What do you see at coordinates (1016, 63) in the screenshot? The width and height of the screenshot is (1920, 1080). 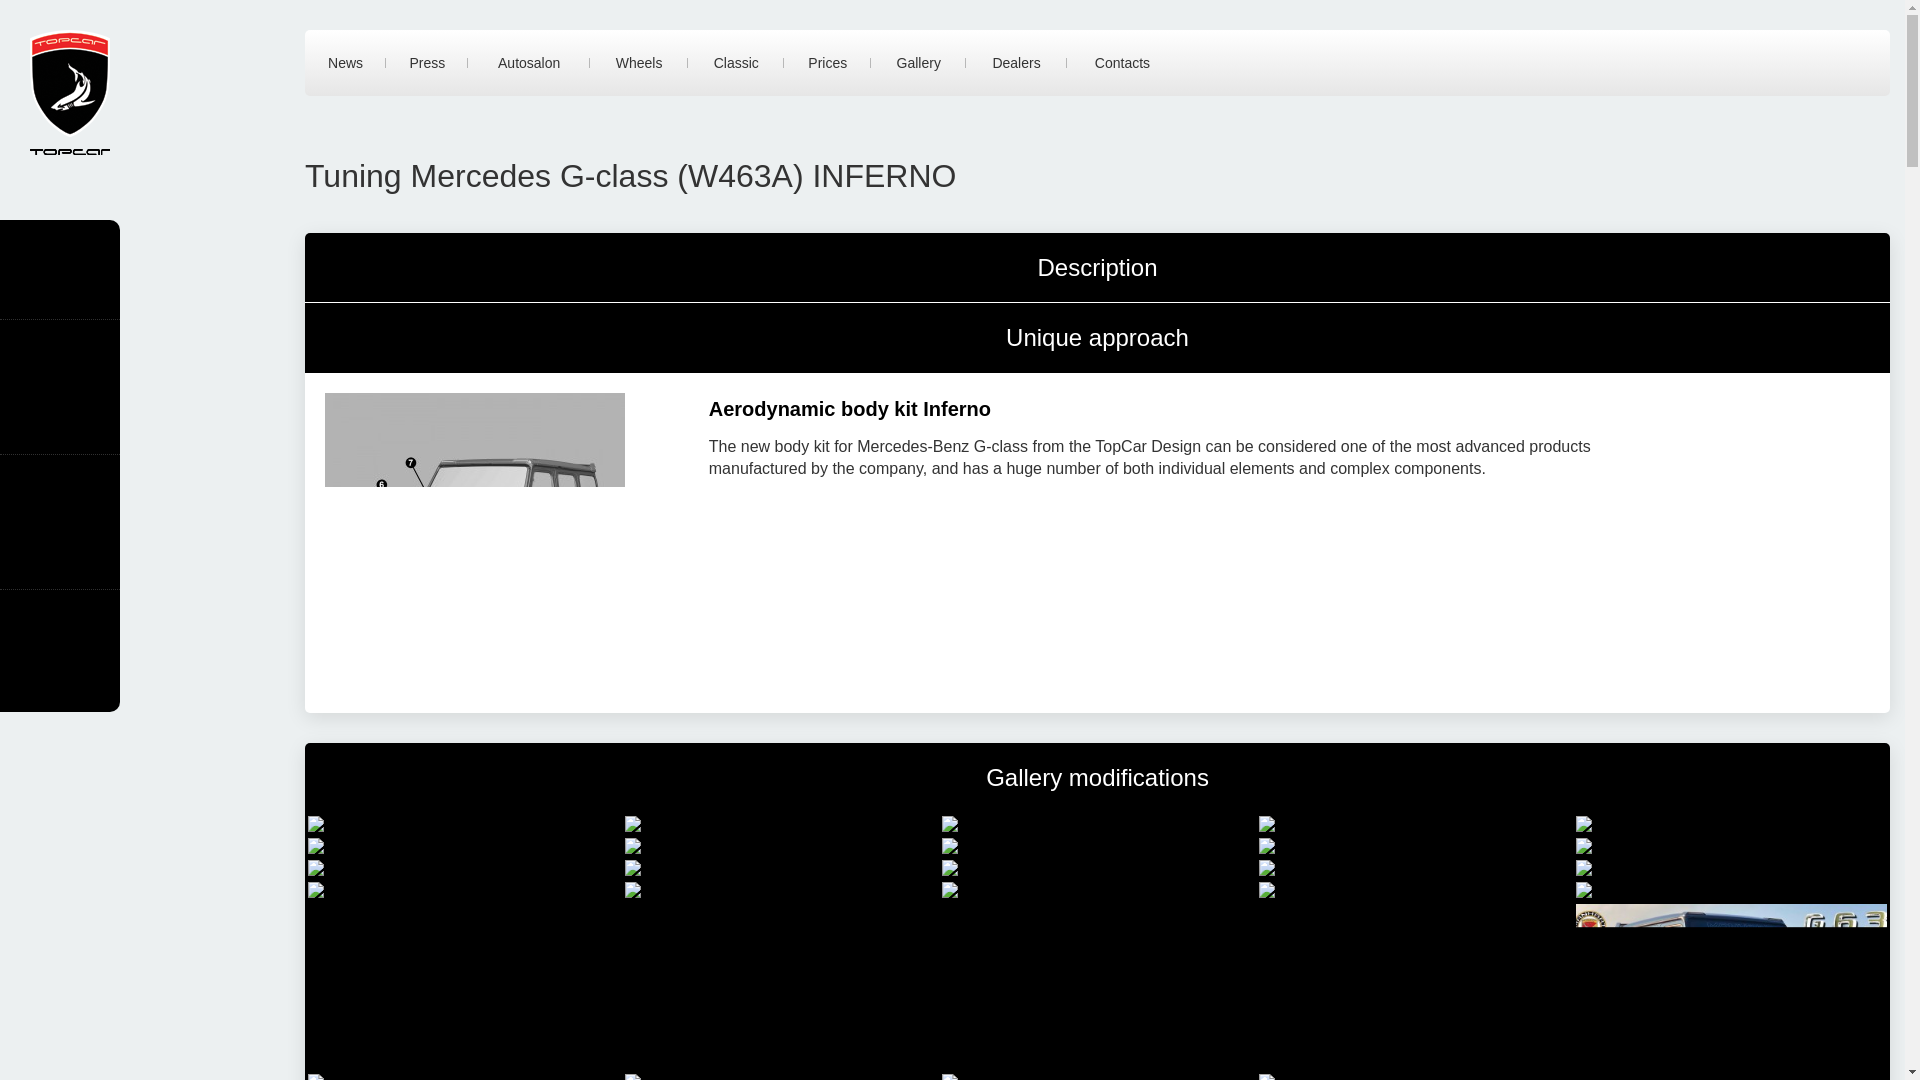 I see `Dealers` at bounding box center [1016, 63].